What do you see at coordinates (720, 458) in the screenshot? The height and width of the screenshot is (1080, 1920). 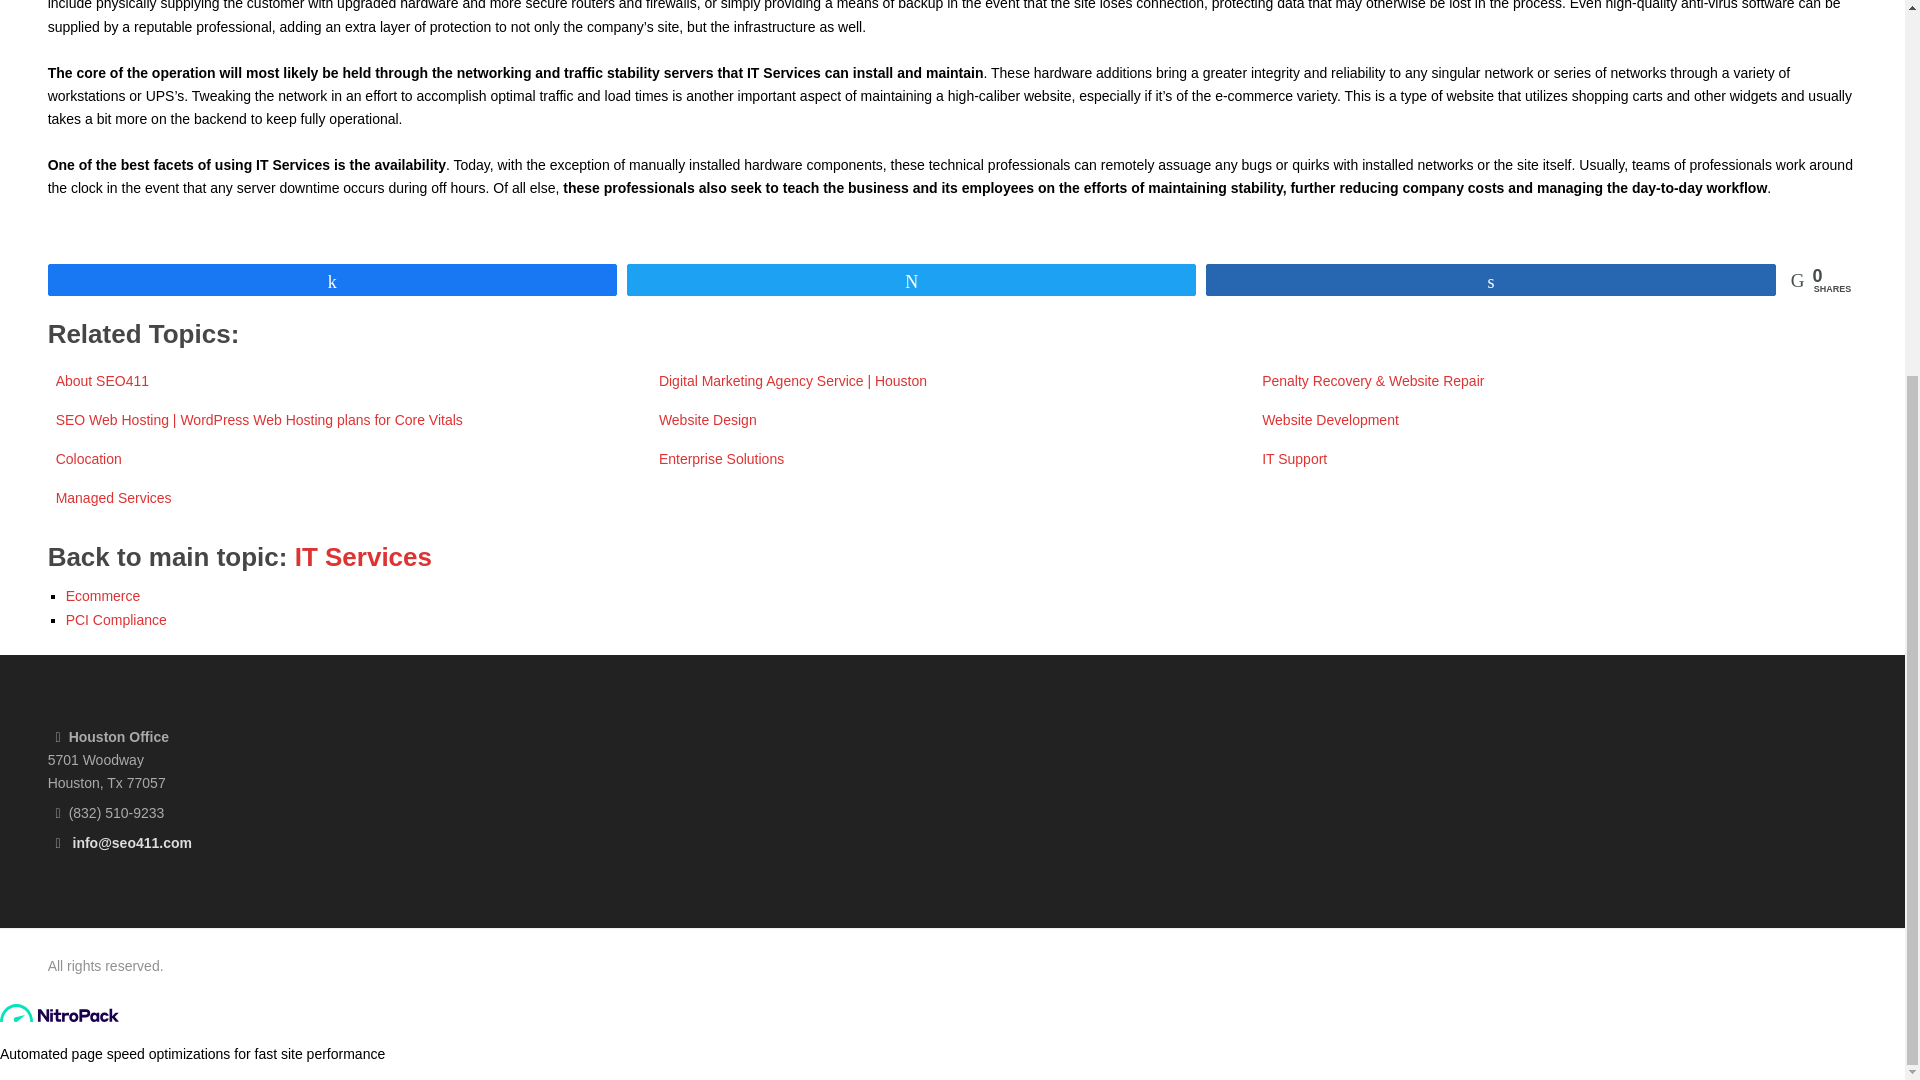 I see `Enterprise Solutions` at bounding box center [720, 458].